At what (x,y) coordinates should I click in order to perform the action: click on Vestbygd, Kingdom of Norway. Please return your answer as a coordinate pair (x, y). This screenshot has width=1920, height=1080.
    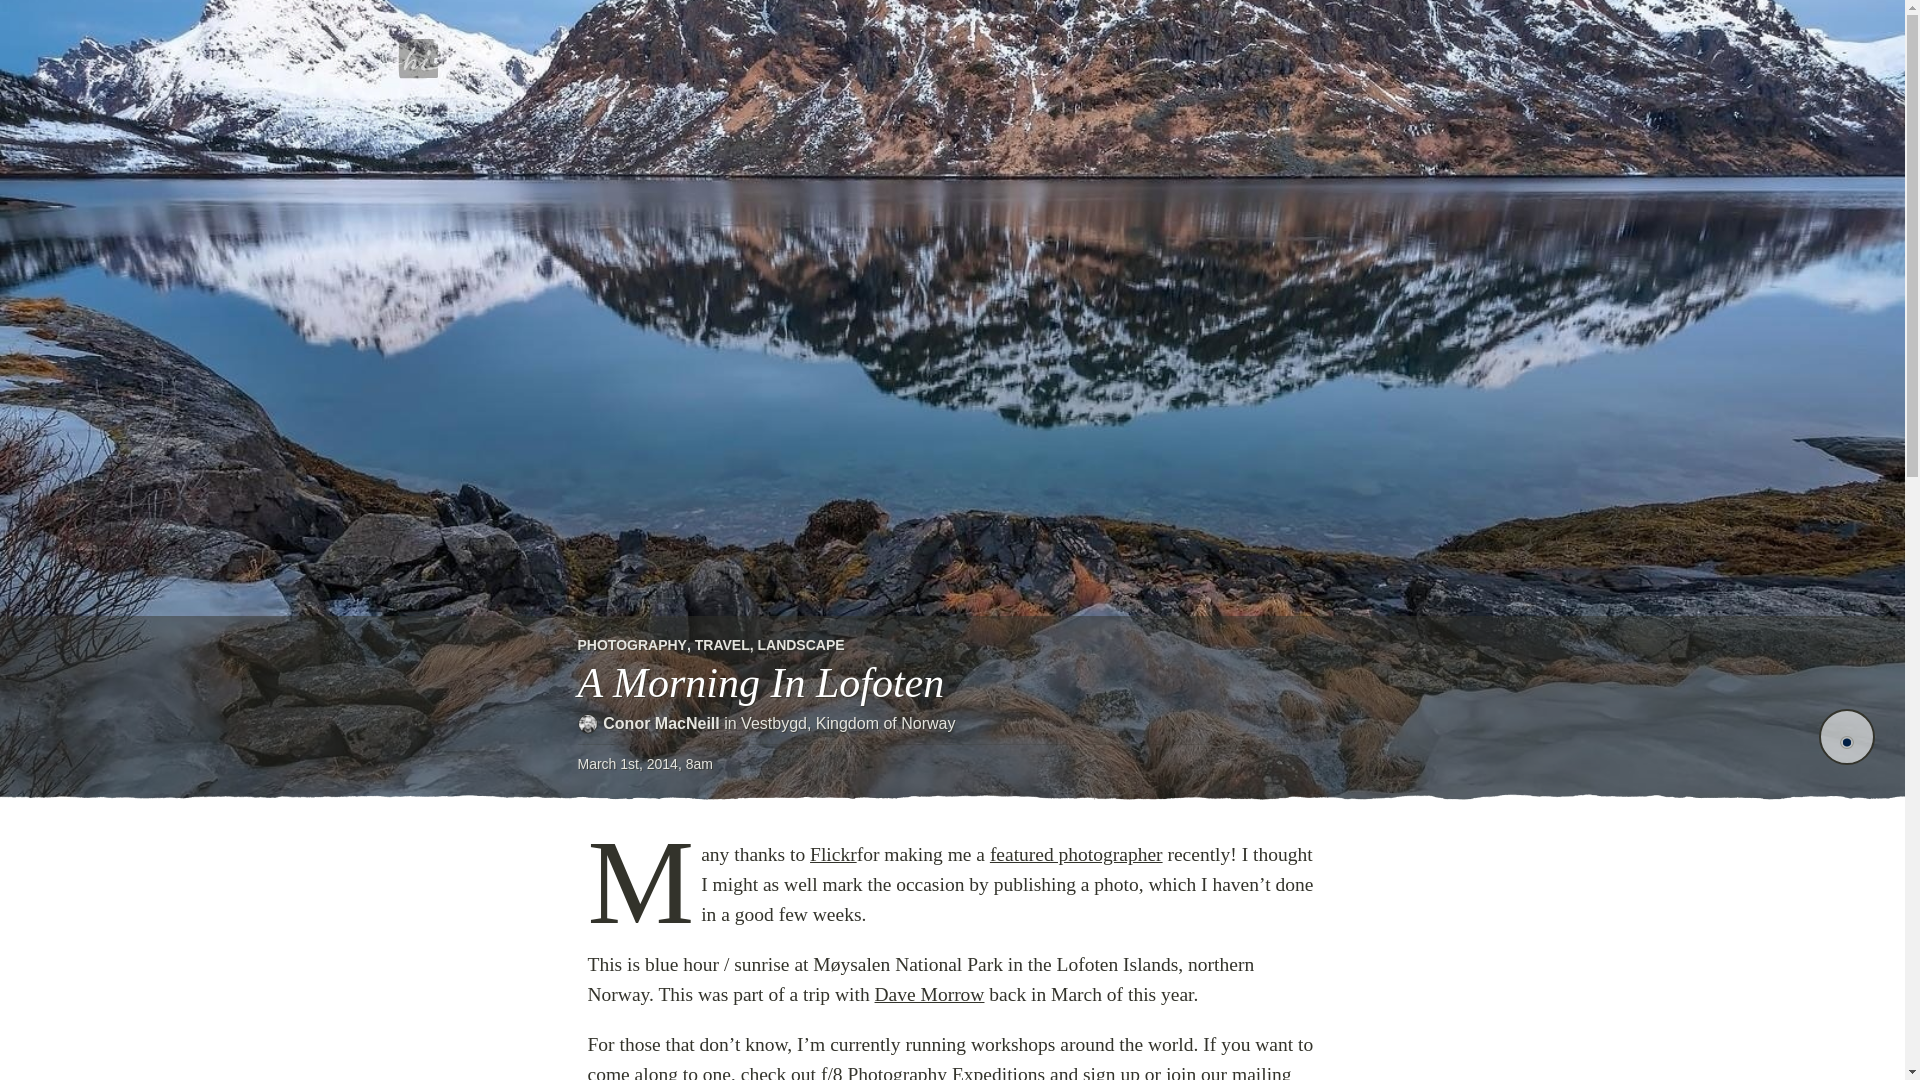
    Looking at the image, I should click on (848, 723).